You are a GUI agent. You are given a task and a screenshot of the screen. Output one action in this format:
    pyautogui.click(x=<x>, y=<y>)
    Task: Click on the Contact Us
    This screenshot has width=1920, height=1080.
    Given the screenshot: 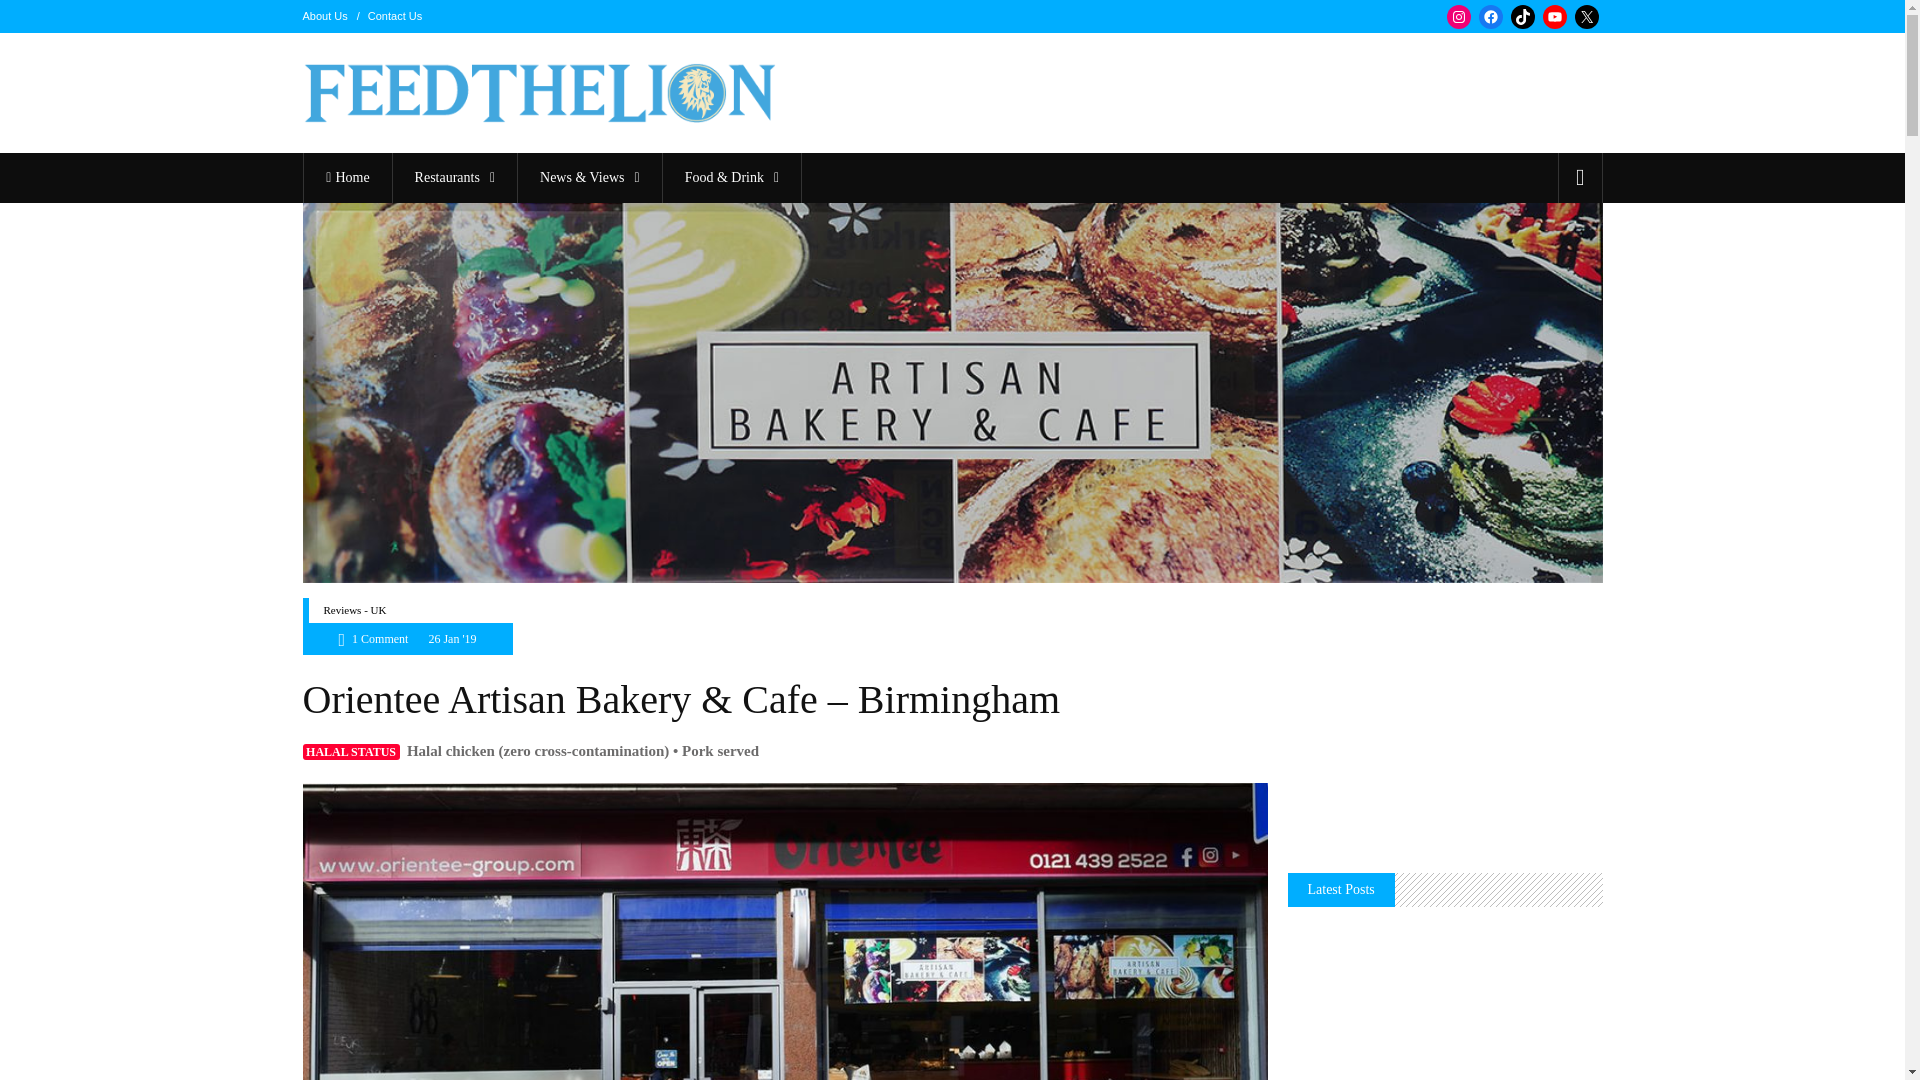 What is the action you would take?
    pyautogui.click(x=395, y=15)
    